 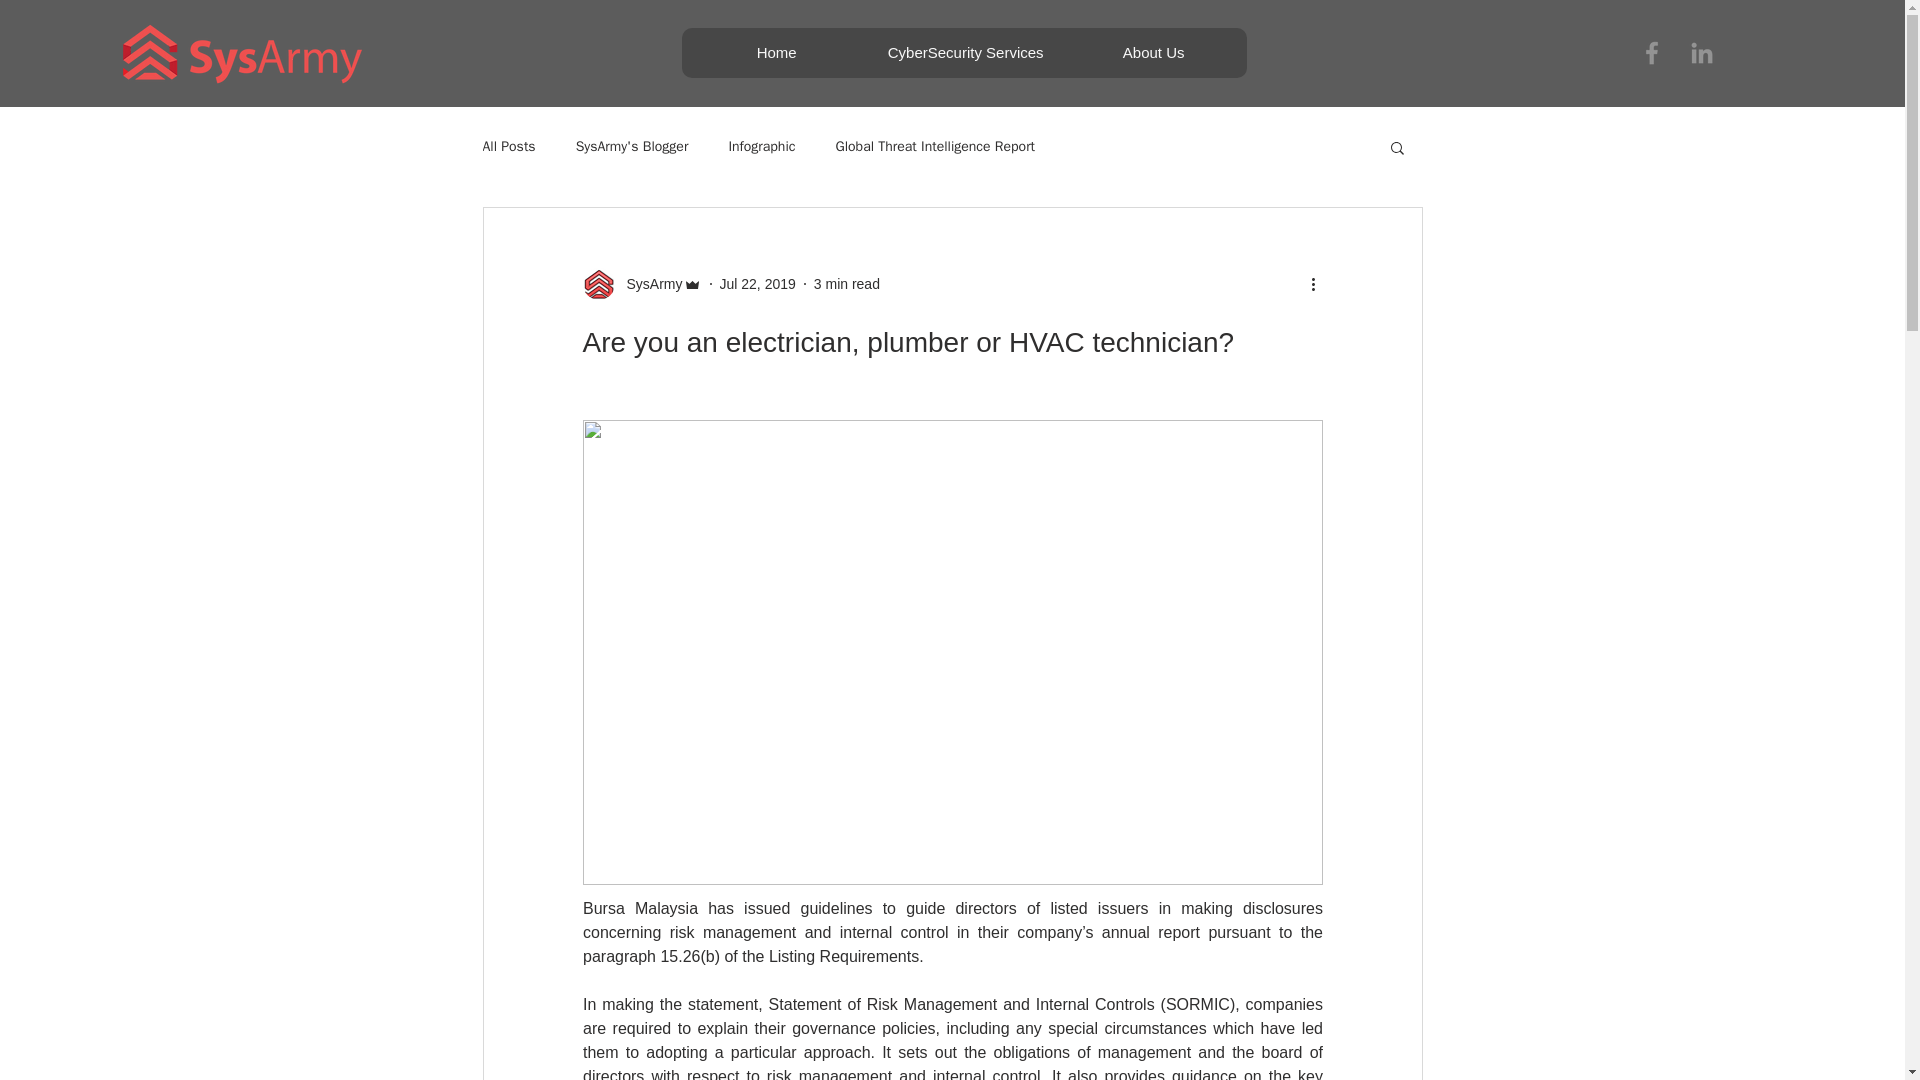 I want to click on SysArmy, so click(x=648, y=284).